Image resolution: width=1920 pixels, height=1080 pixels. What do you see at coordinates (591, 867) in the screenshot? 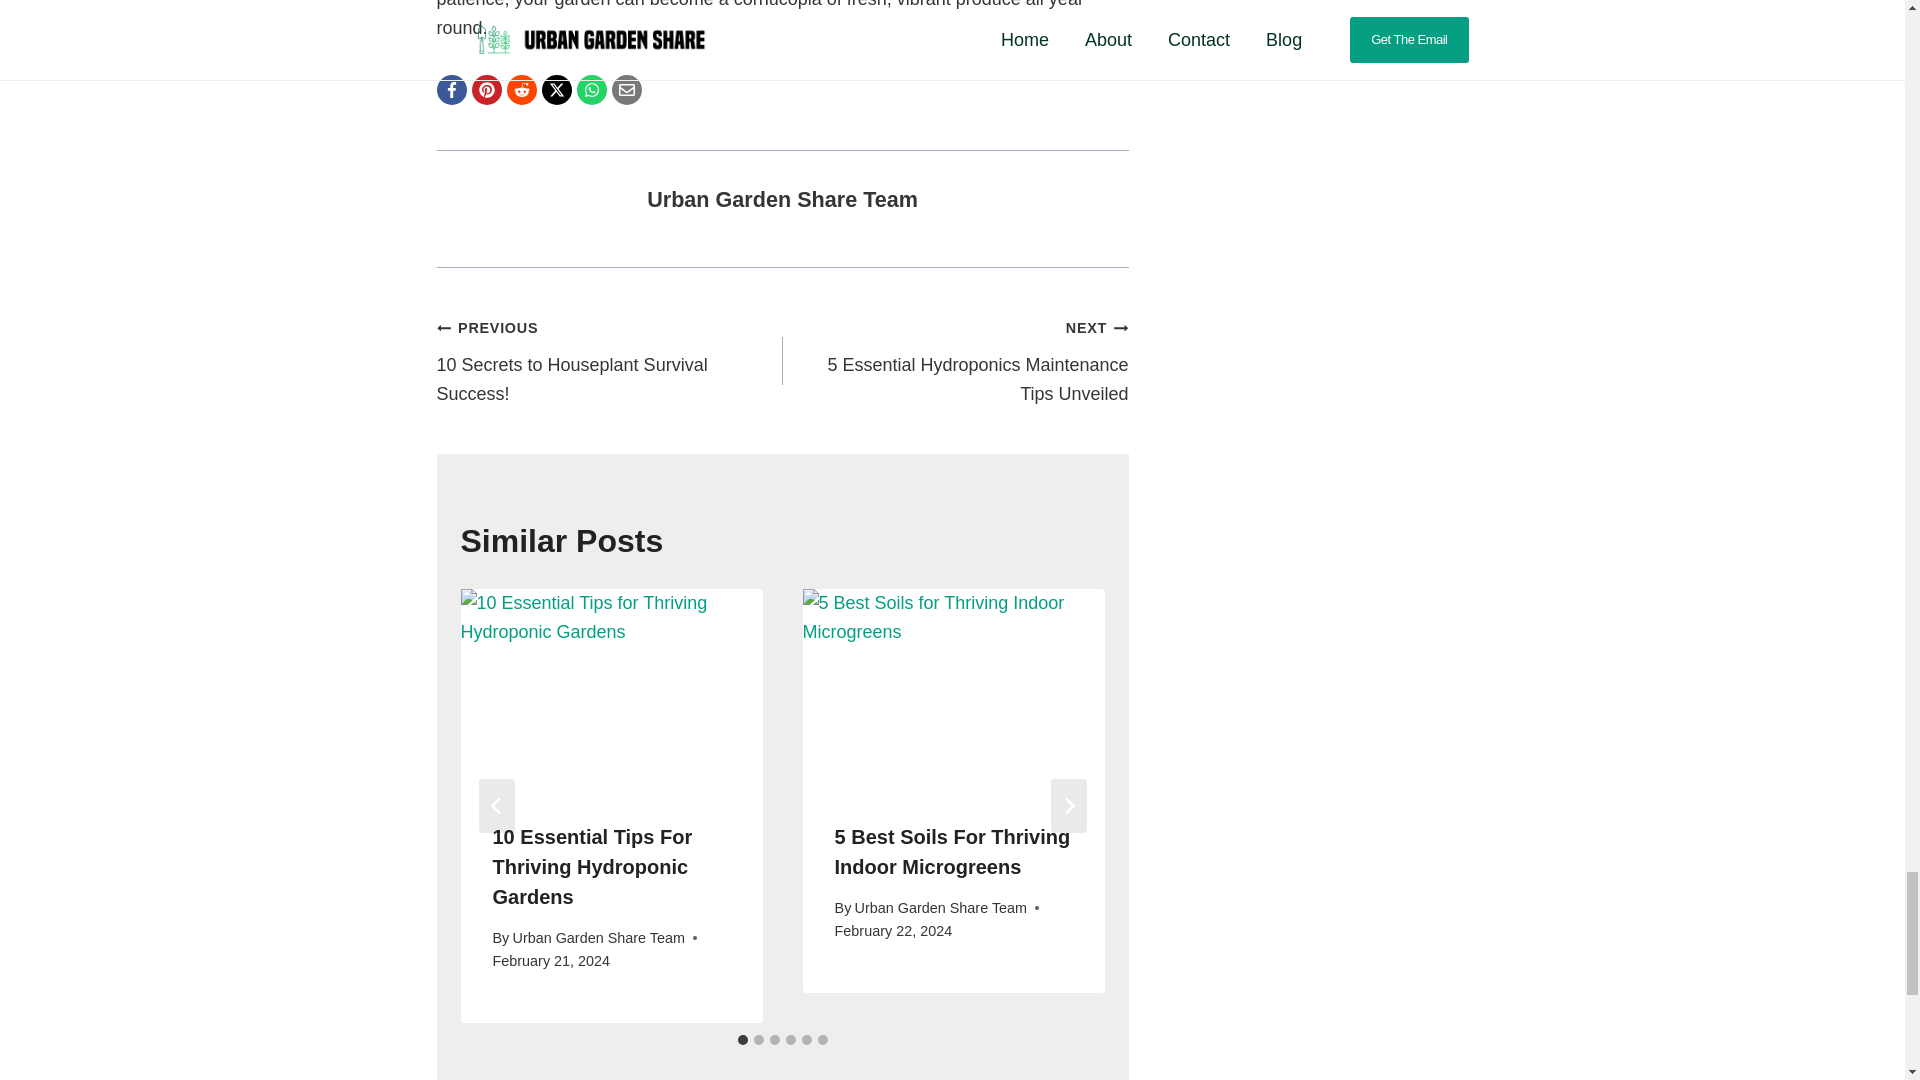
I see `10 Essential Tips For Thriving Hydroponic Gardens` at bounding box center [591, 867].